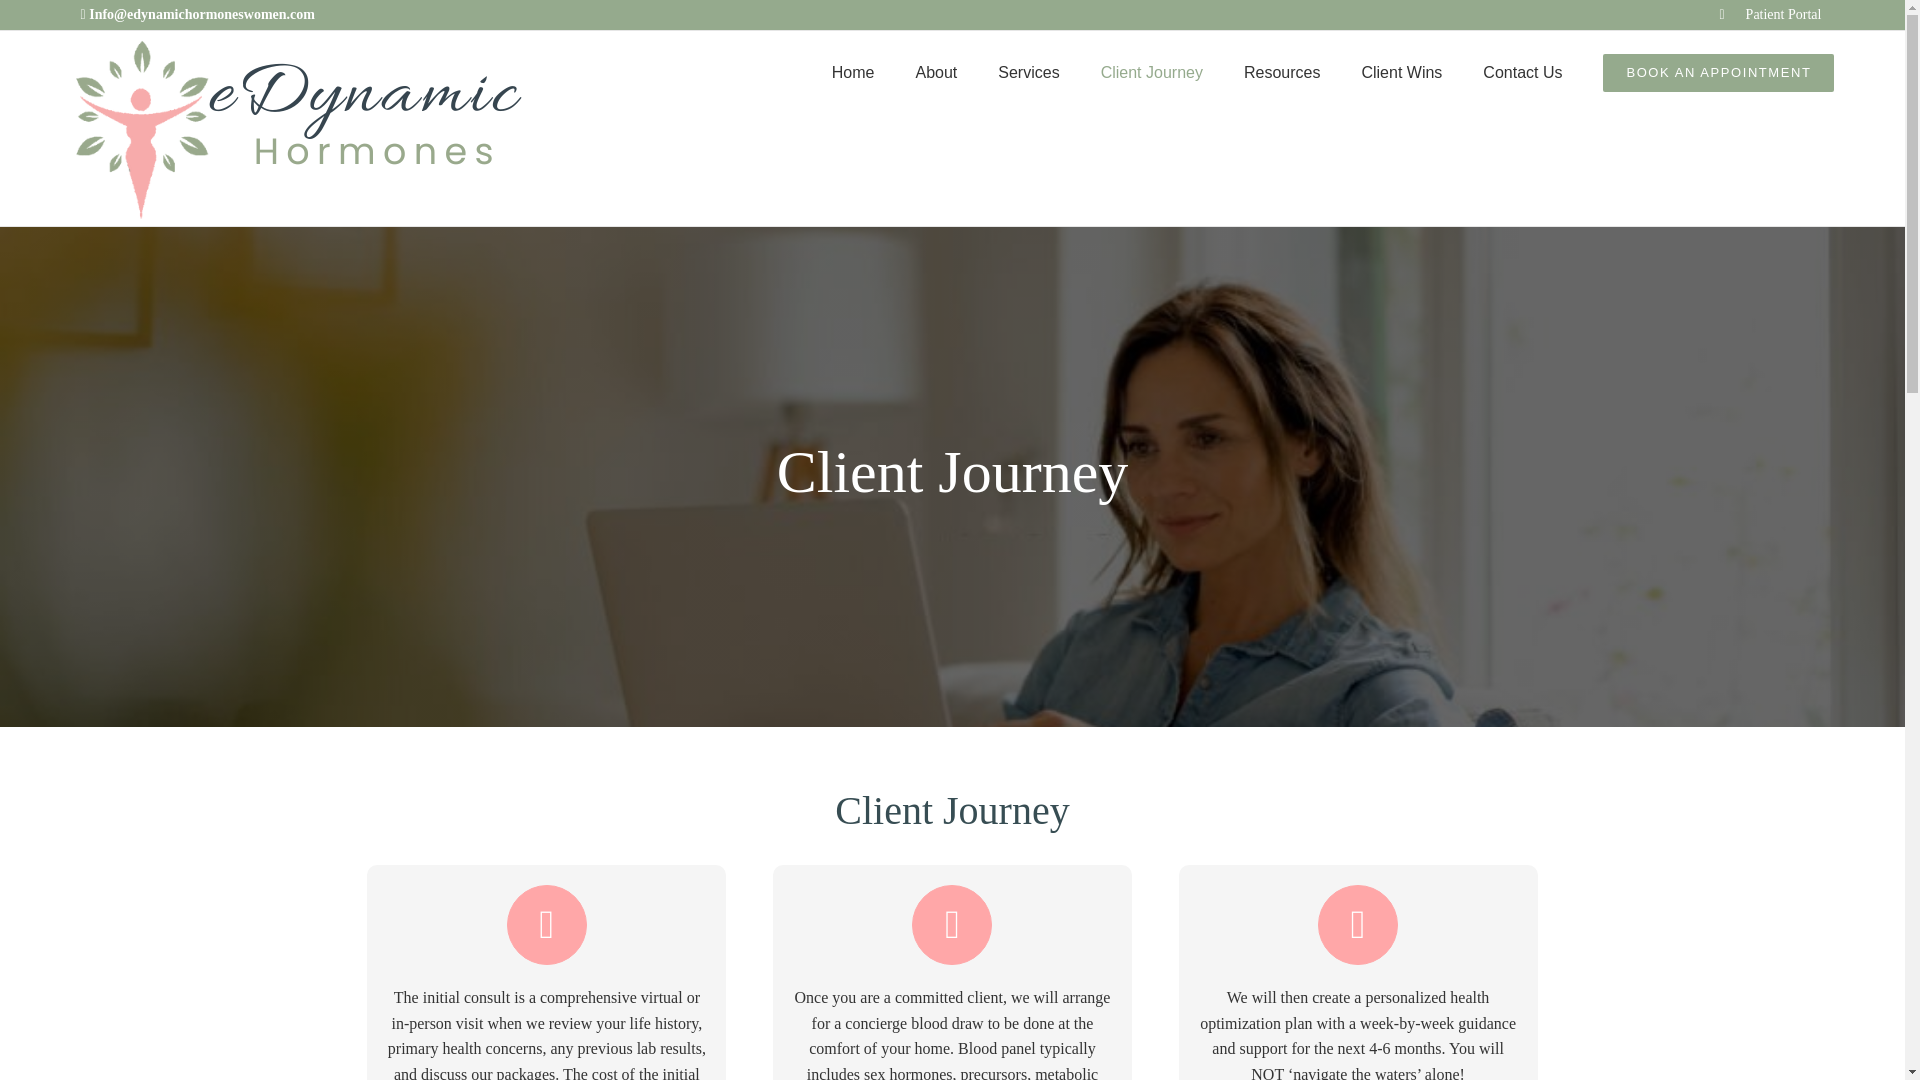 The image size is (1920, 1080). Describe the element at coordinates (1770, 15) in the screenshot. I see `Patient Portal` at that location.